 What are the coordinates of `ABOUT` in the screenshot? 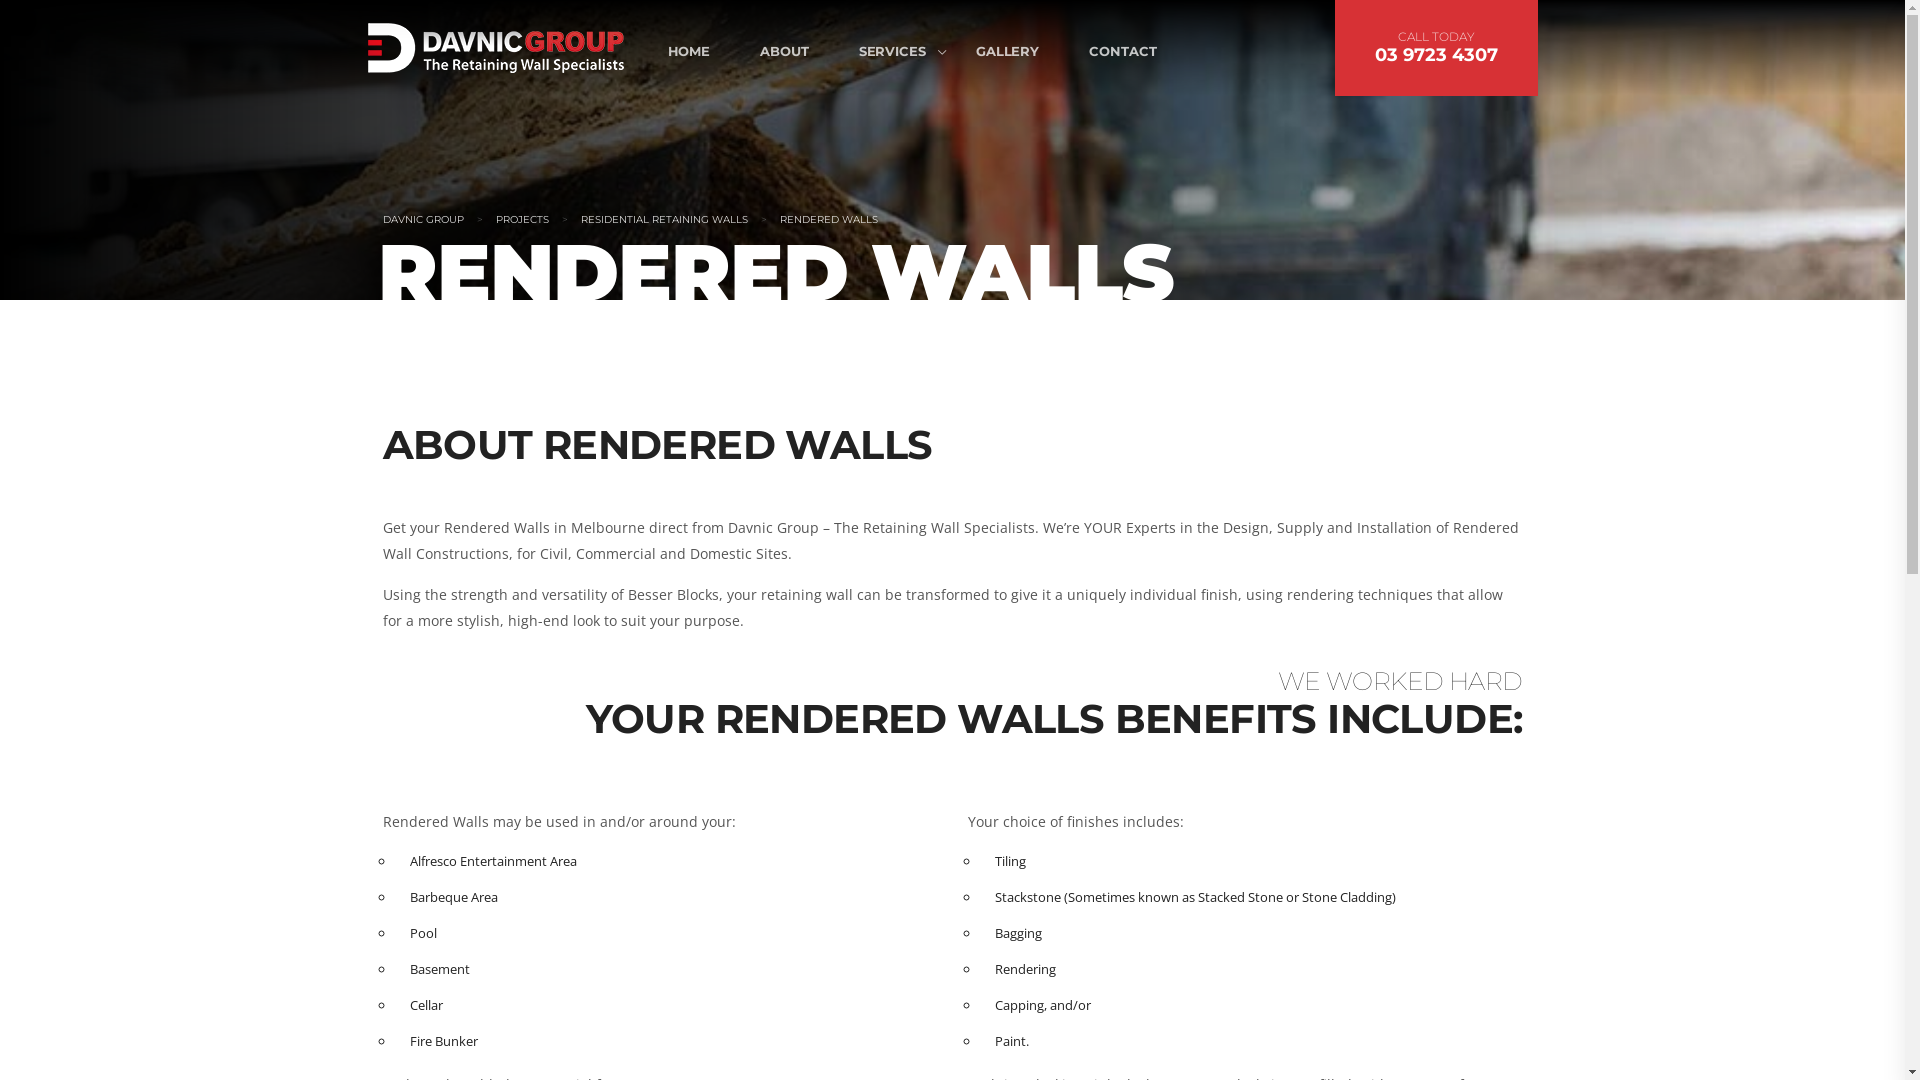 It's located at (784, 51).